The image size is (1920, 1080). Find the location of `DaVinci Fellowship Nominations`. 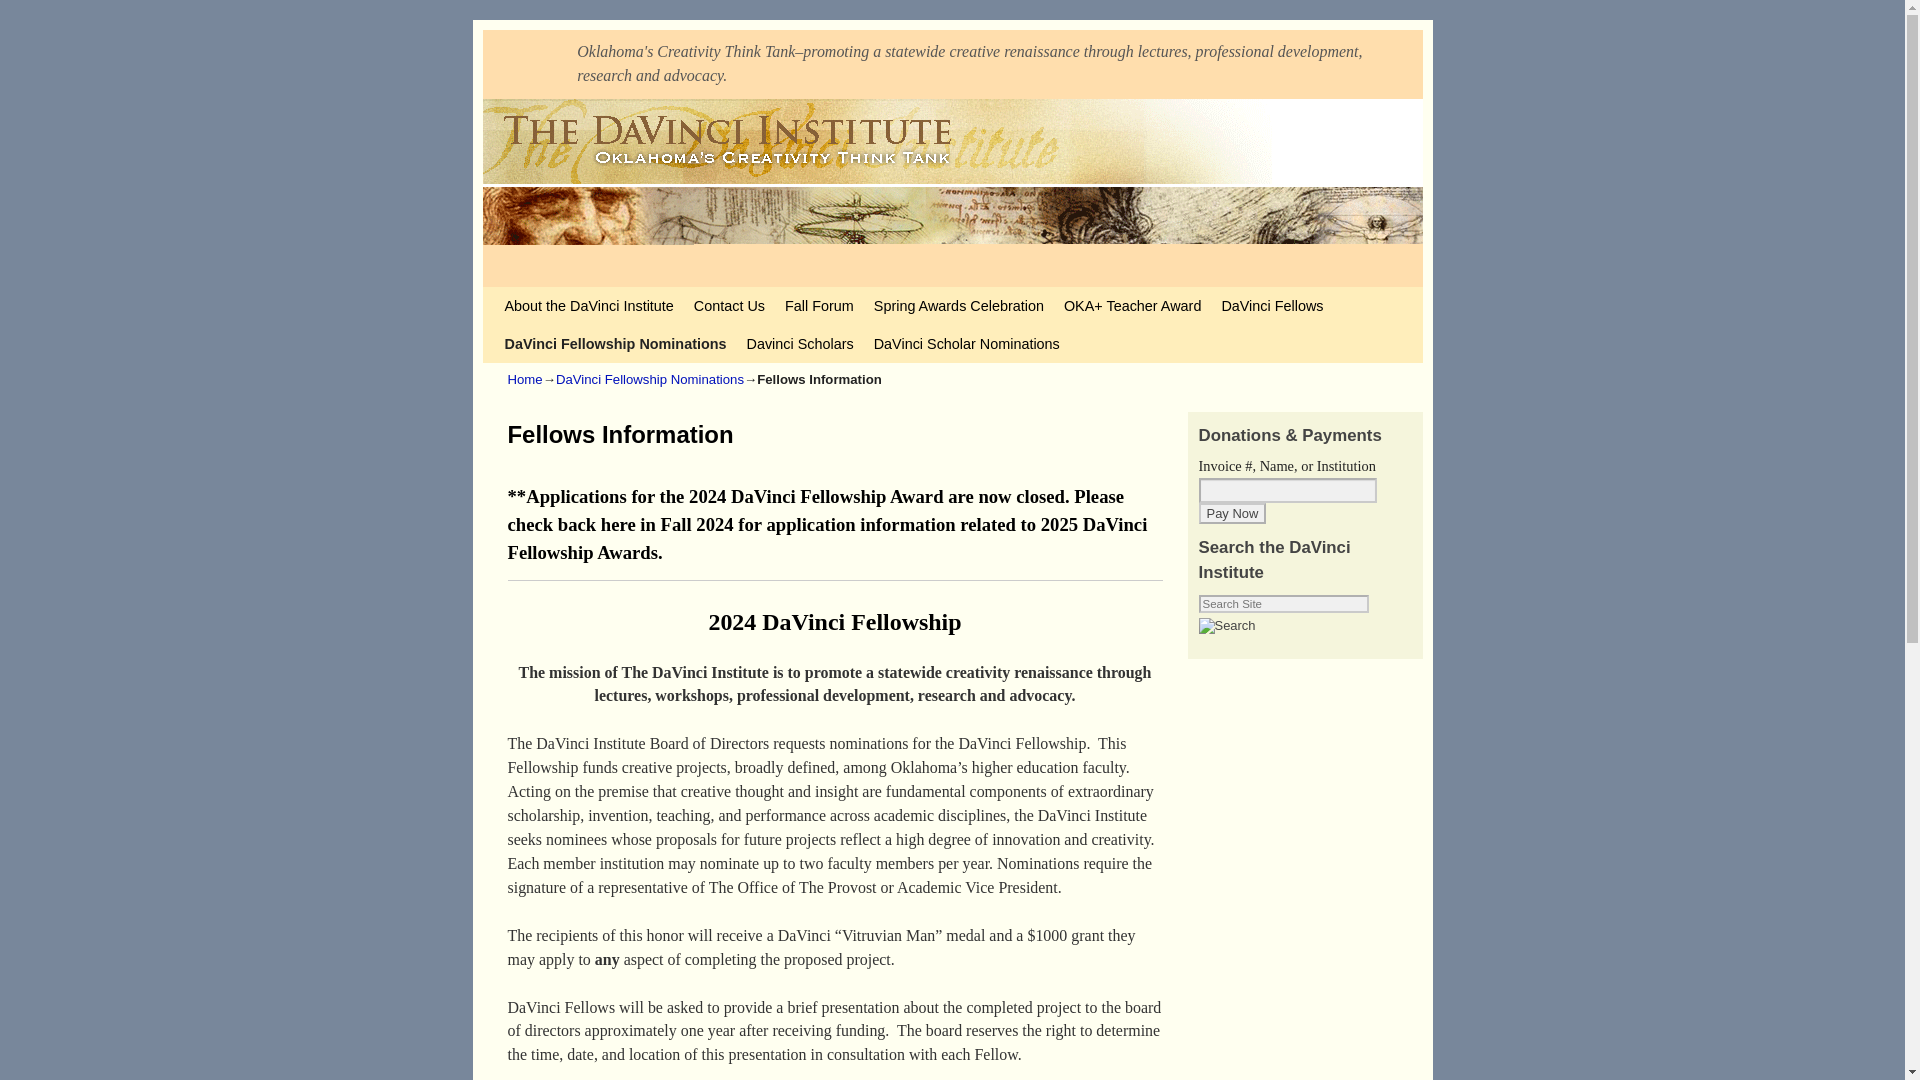

DaVinci Fellowship Nominations is located at coordinates (614, 344).